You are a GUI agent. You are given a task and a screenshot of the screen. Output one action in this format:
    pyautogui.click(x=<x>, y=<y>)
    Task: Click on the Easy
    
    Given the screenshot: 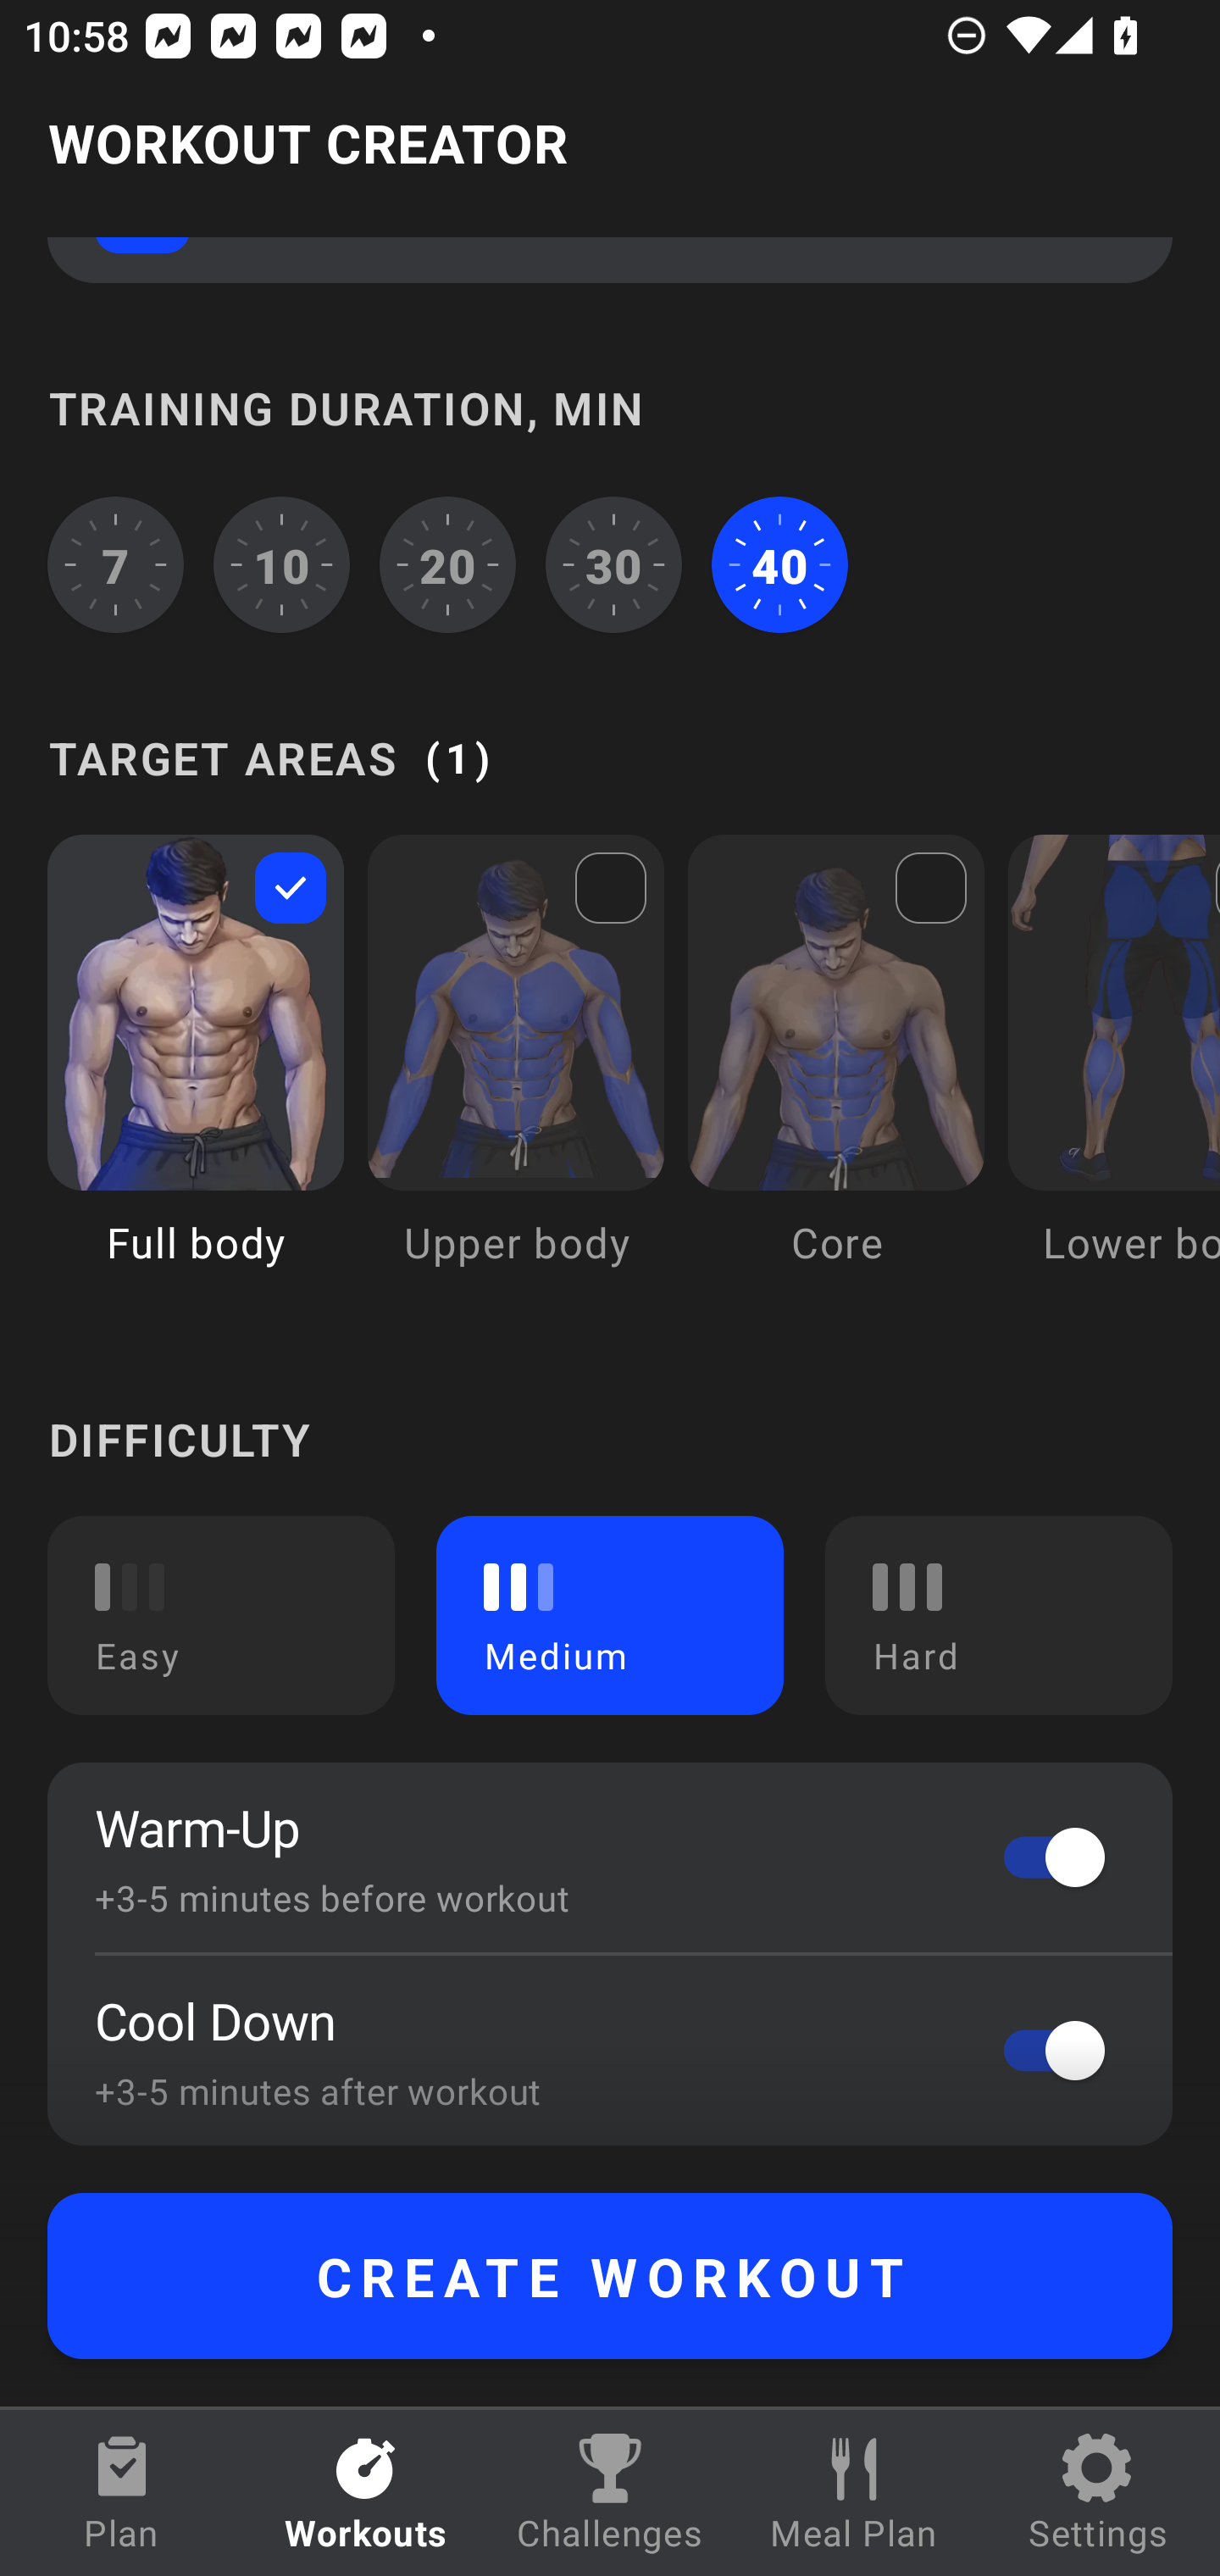 What is the action you would take?
    pyautogui.click(x=221, y=1615)
    